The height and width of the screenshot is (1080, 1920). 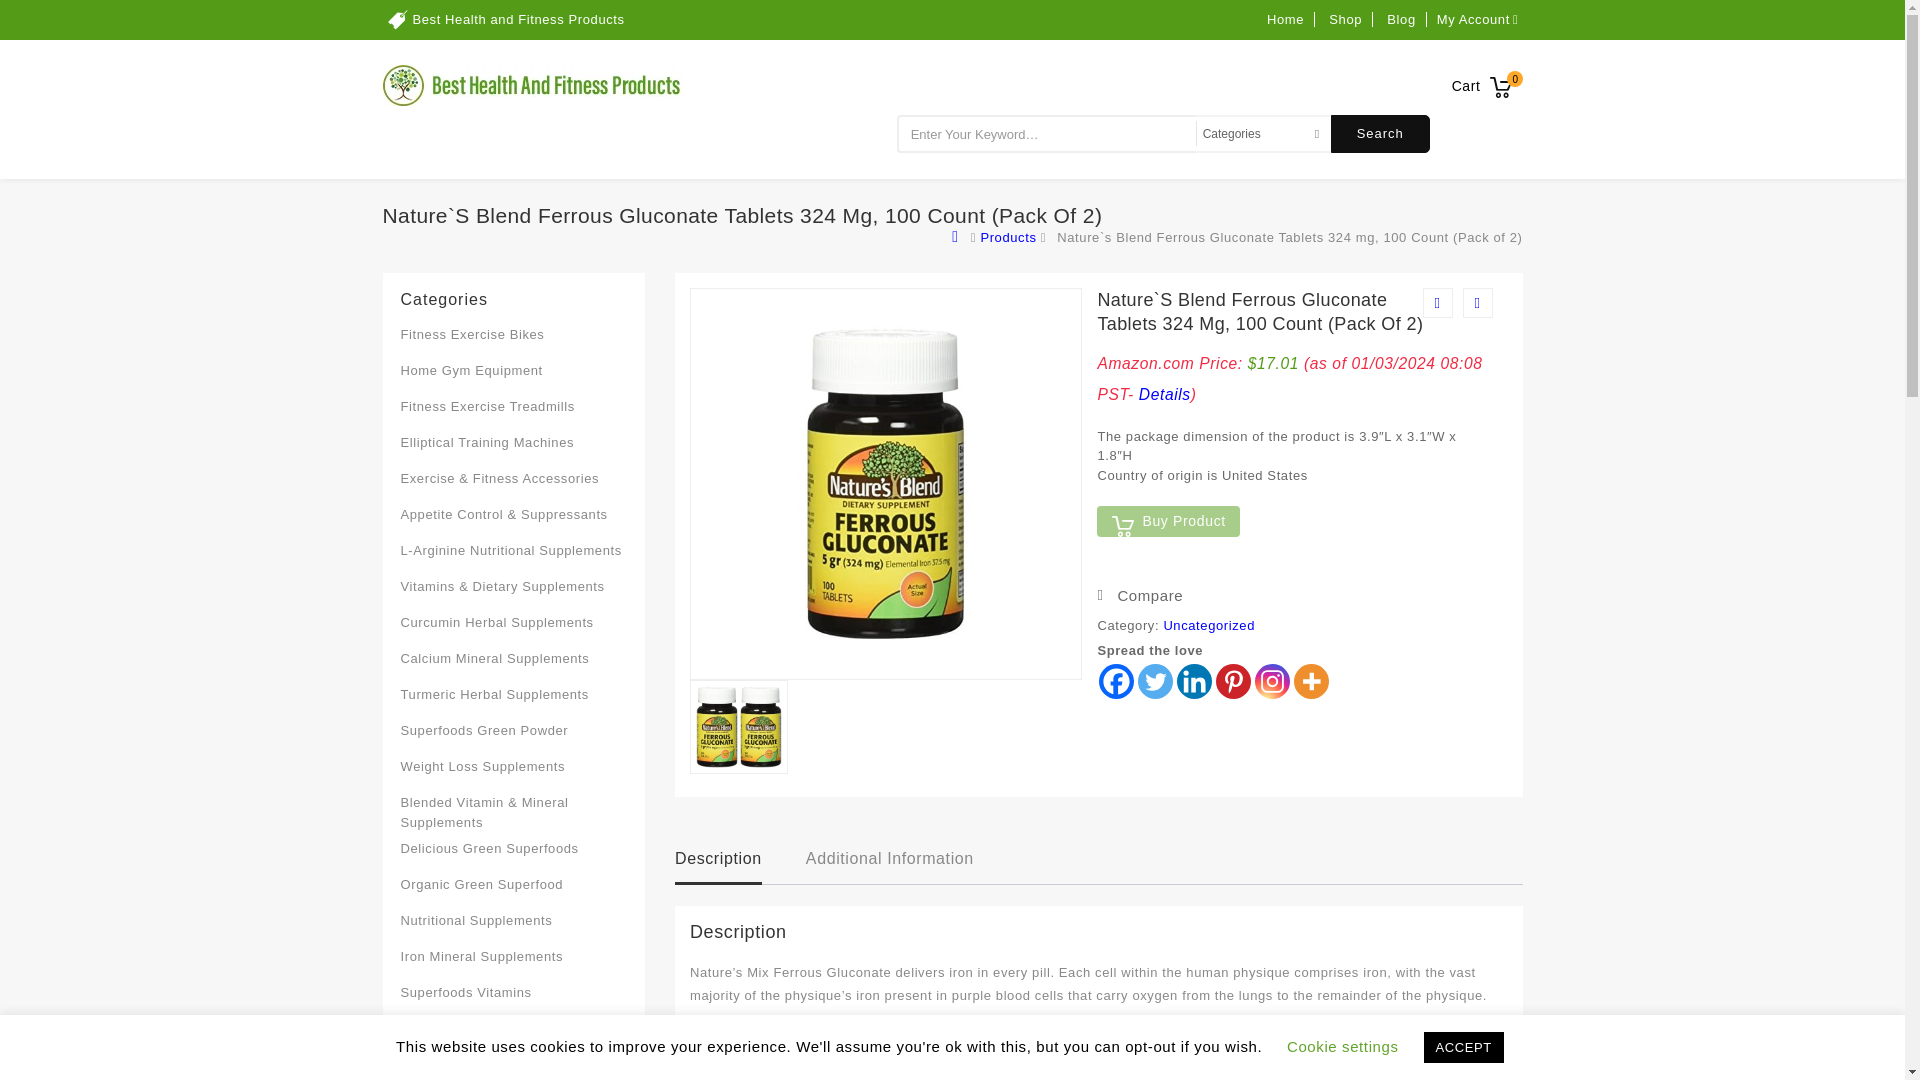 I want to click on Uncategorized, so click(x=1209, y=624).